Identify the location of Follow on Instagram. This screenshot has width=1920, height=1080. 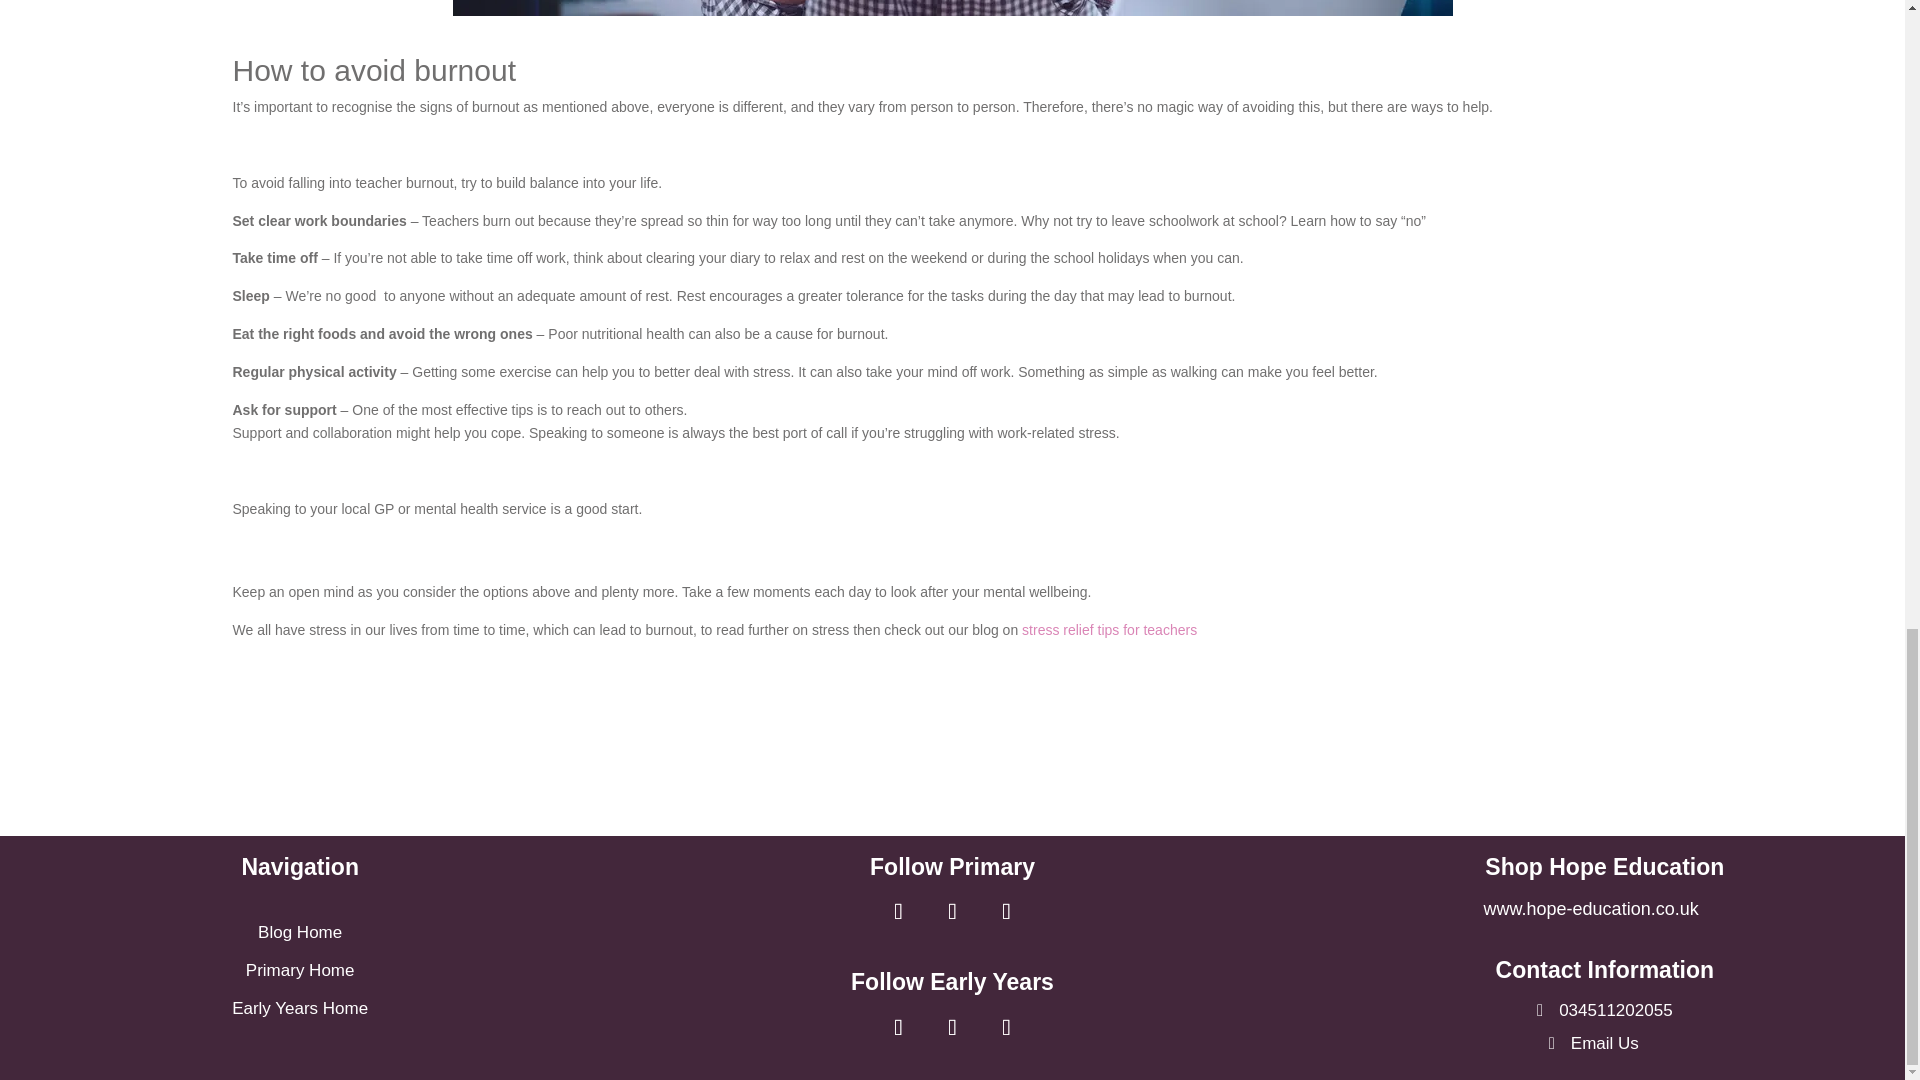
(1006, 1028).